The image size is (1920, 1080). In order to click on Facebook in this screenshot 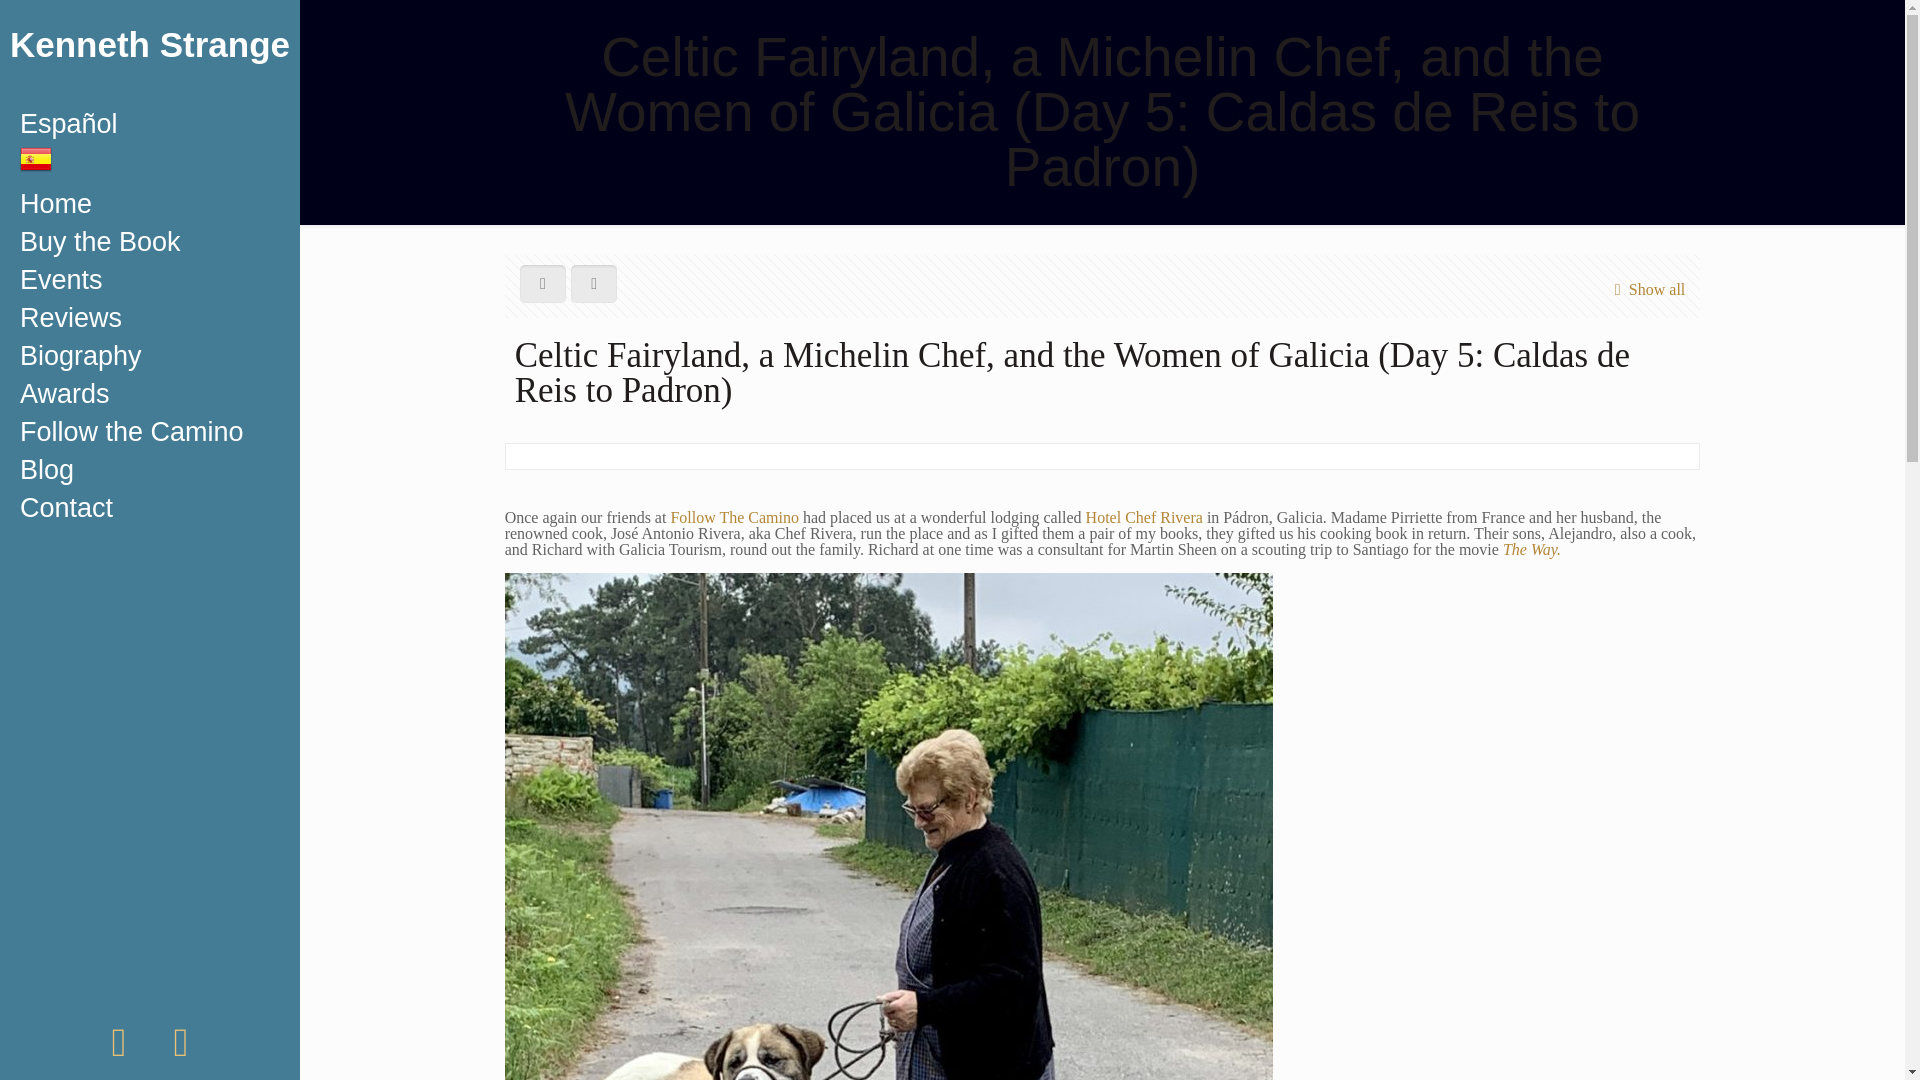, I will do `click(118, 1051)`.